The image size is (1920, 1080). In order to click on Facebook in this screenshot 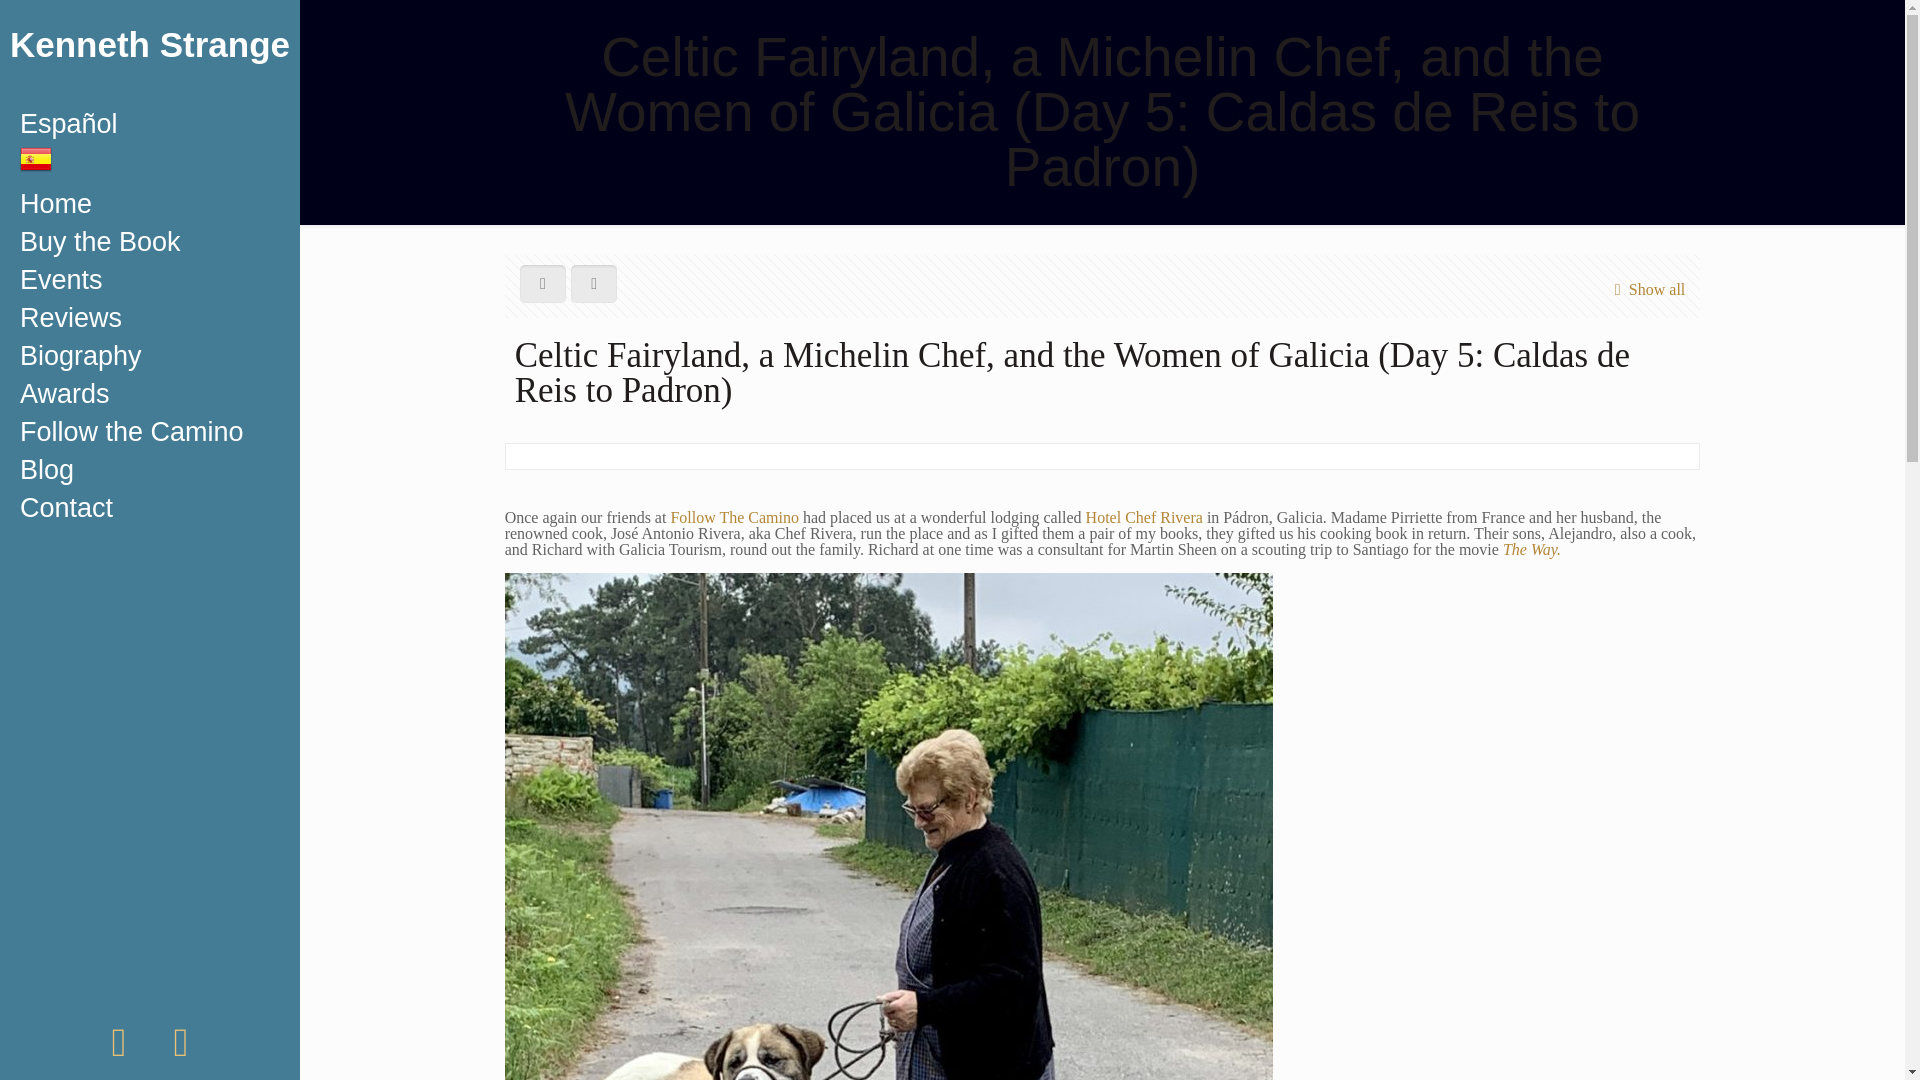, I will do `click(118, 1051)`.